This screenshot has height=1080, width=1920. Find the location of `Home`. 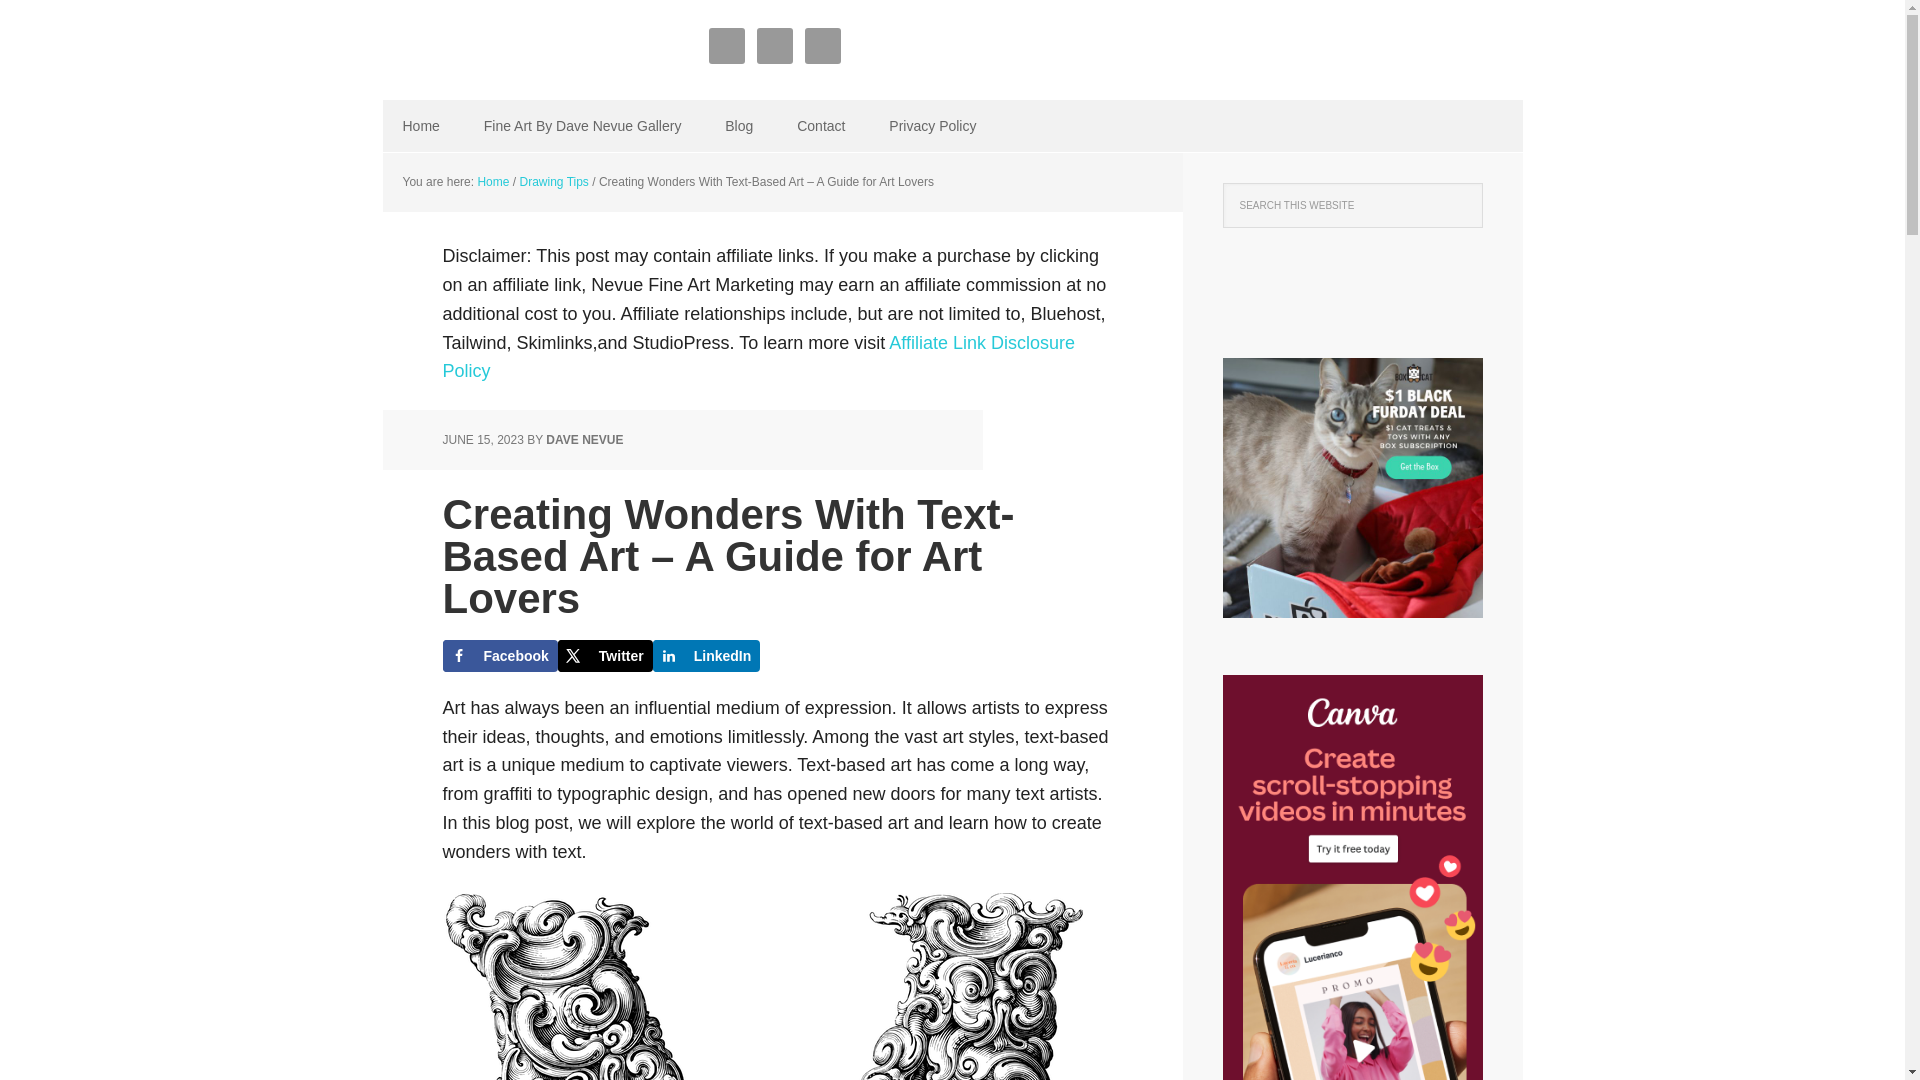

Home is located at coordinates (420, 126).